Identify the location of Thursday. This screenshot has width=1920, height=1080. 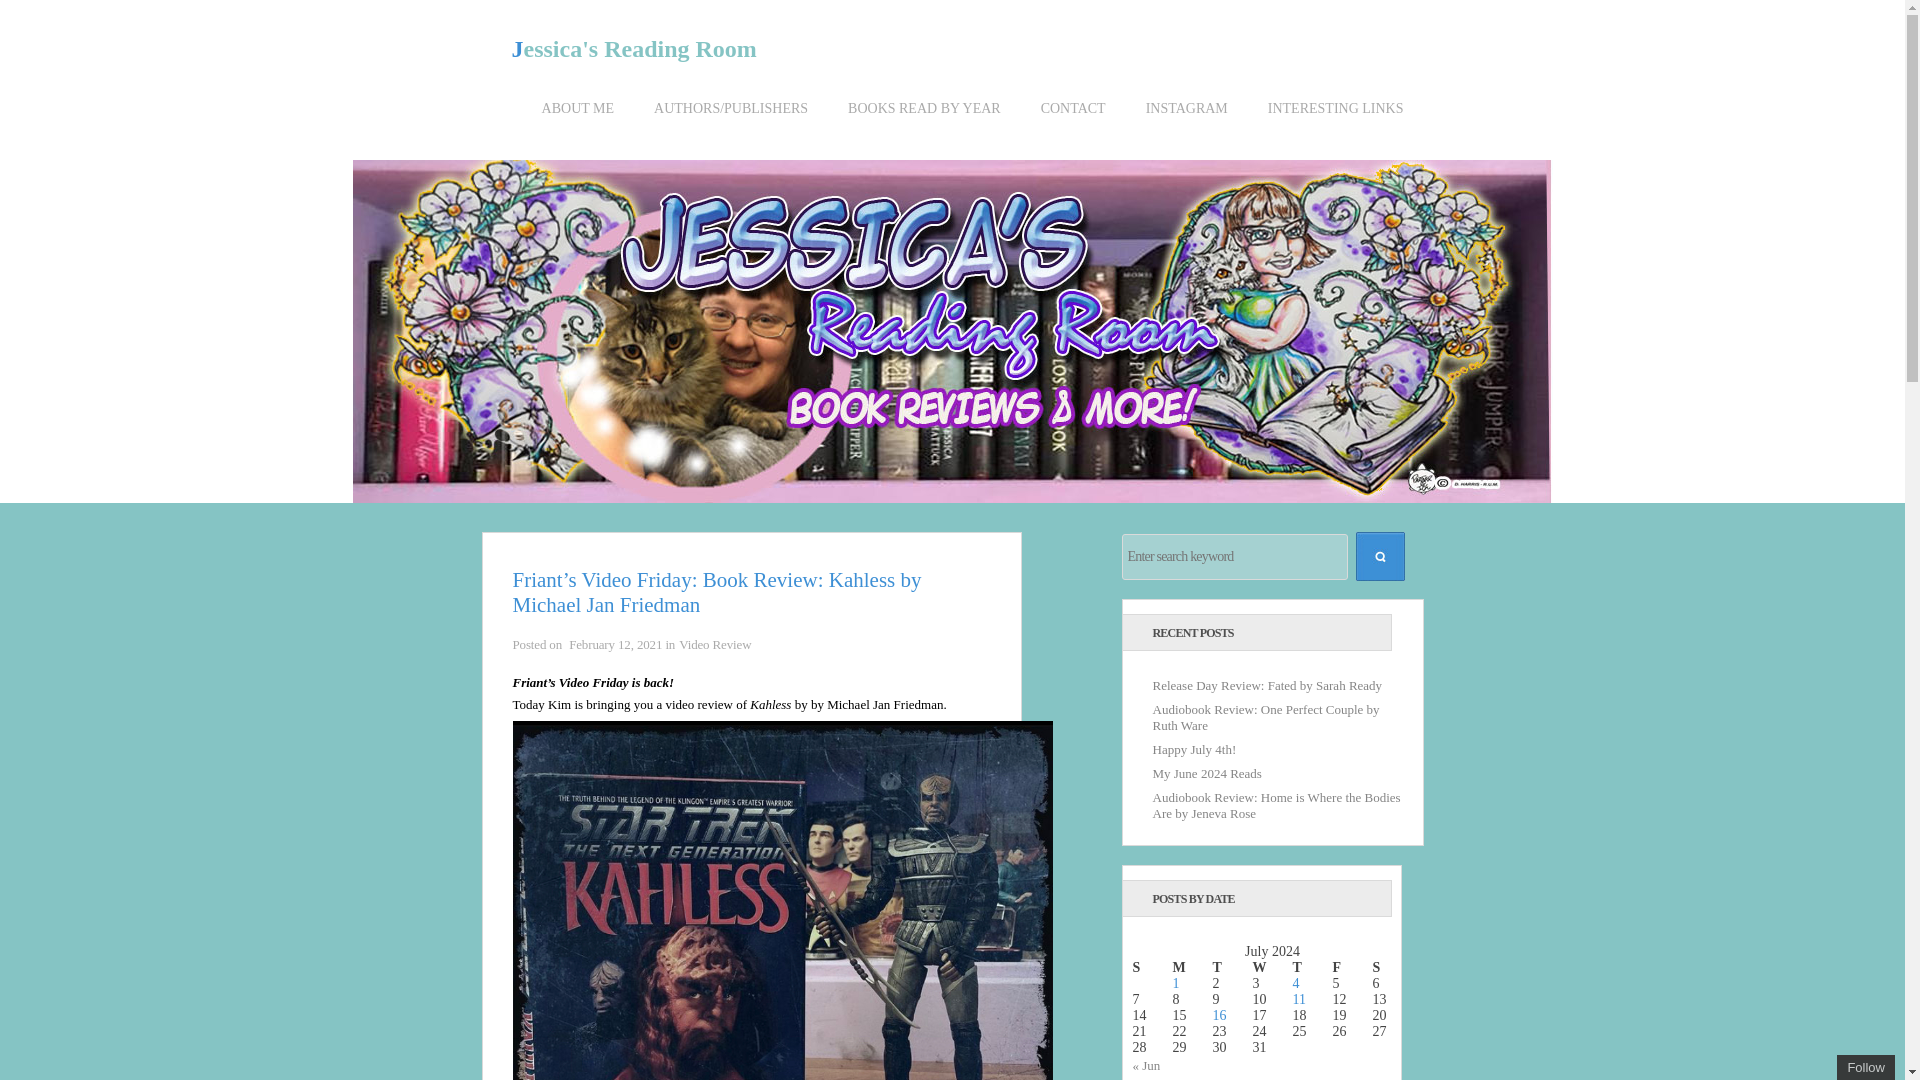
(1312, 968).